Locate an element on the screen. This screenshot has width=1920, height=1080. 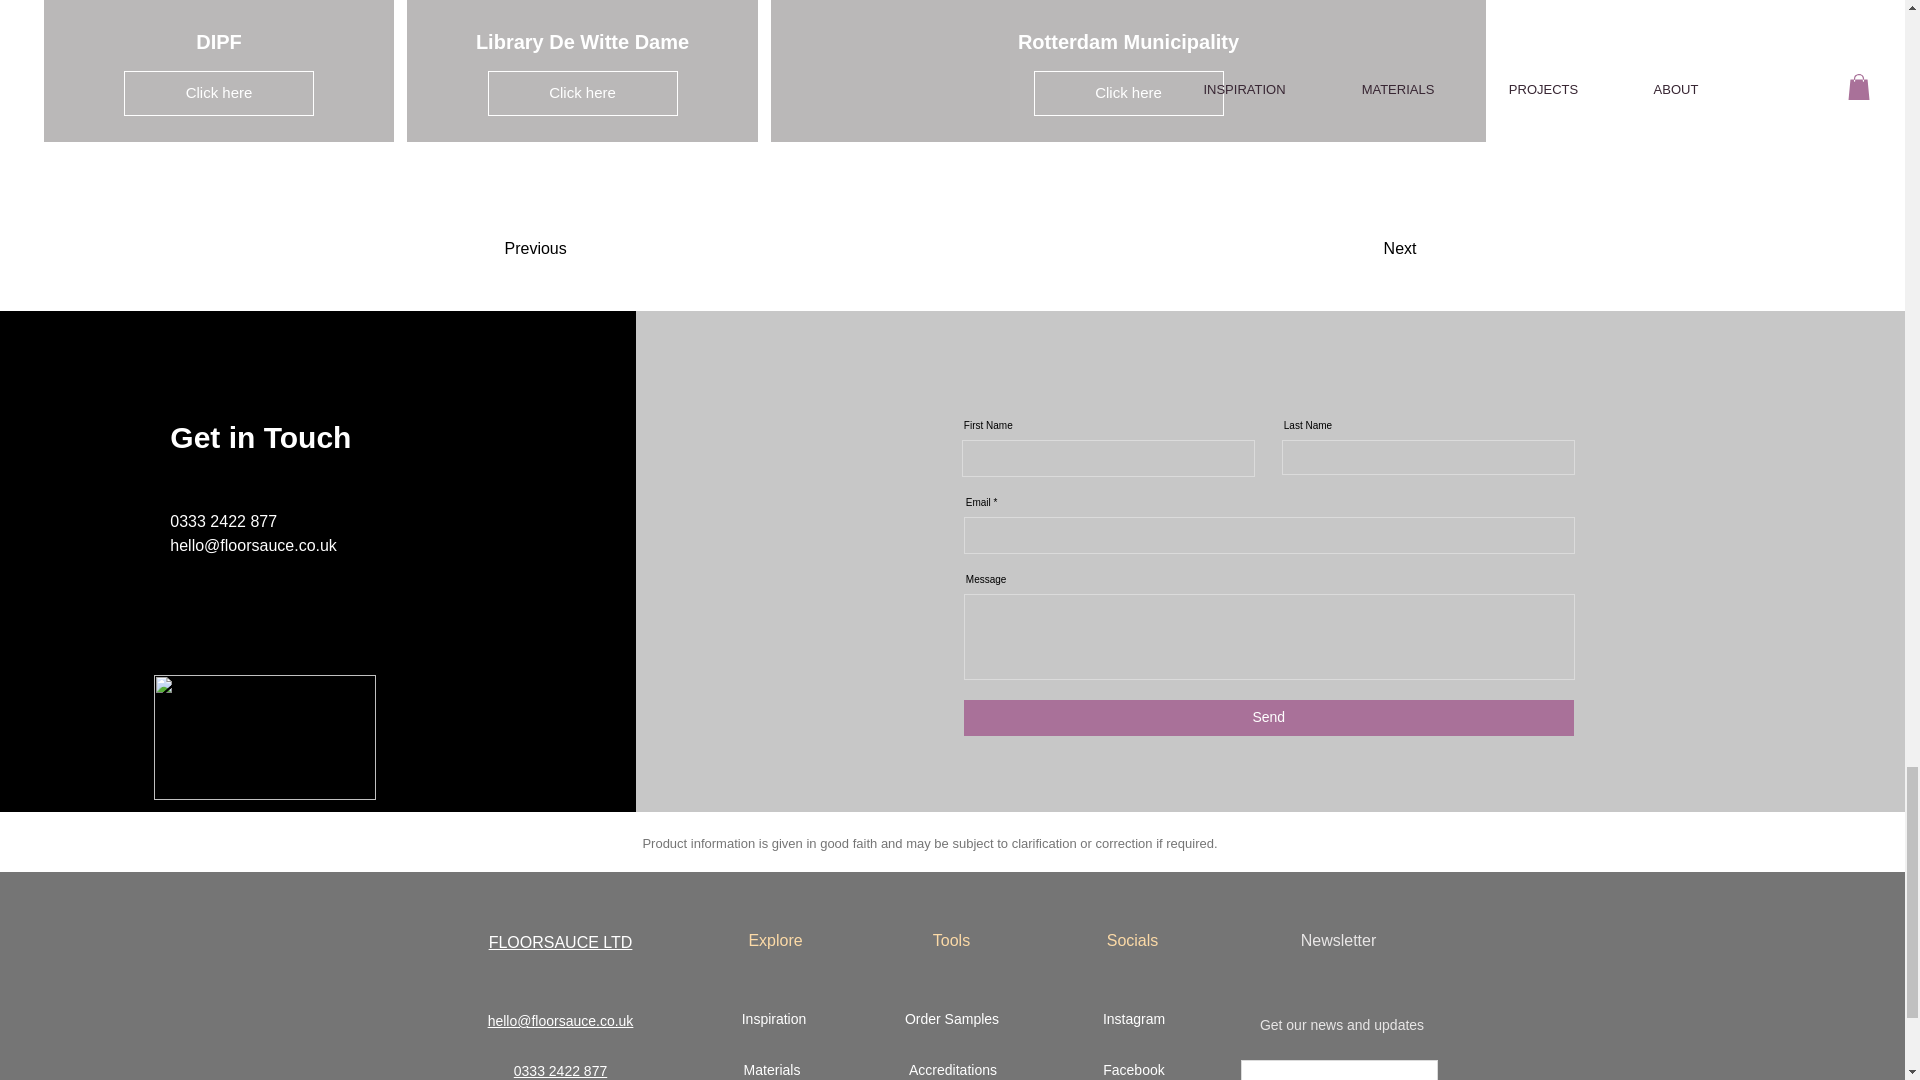
Click here is located at coordinates (582, 92).